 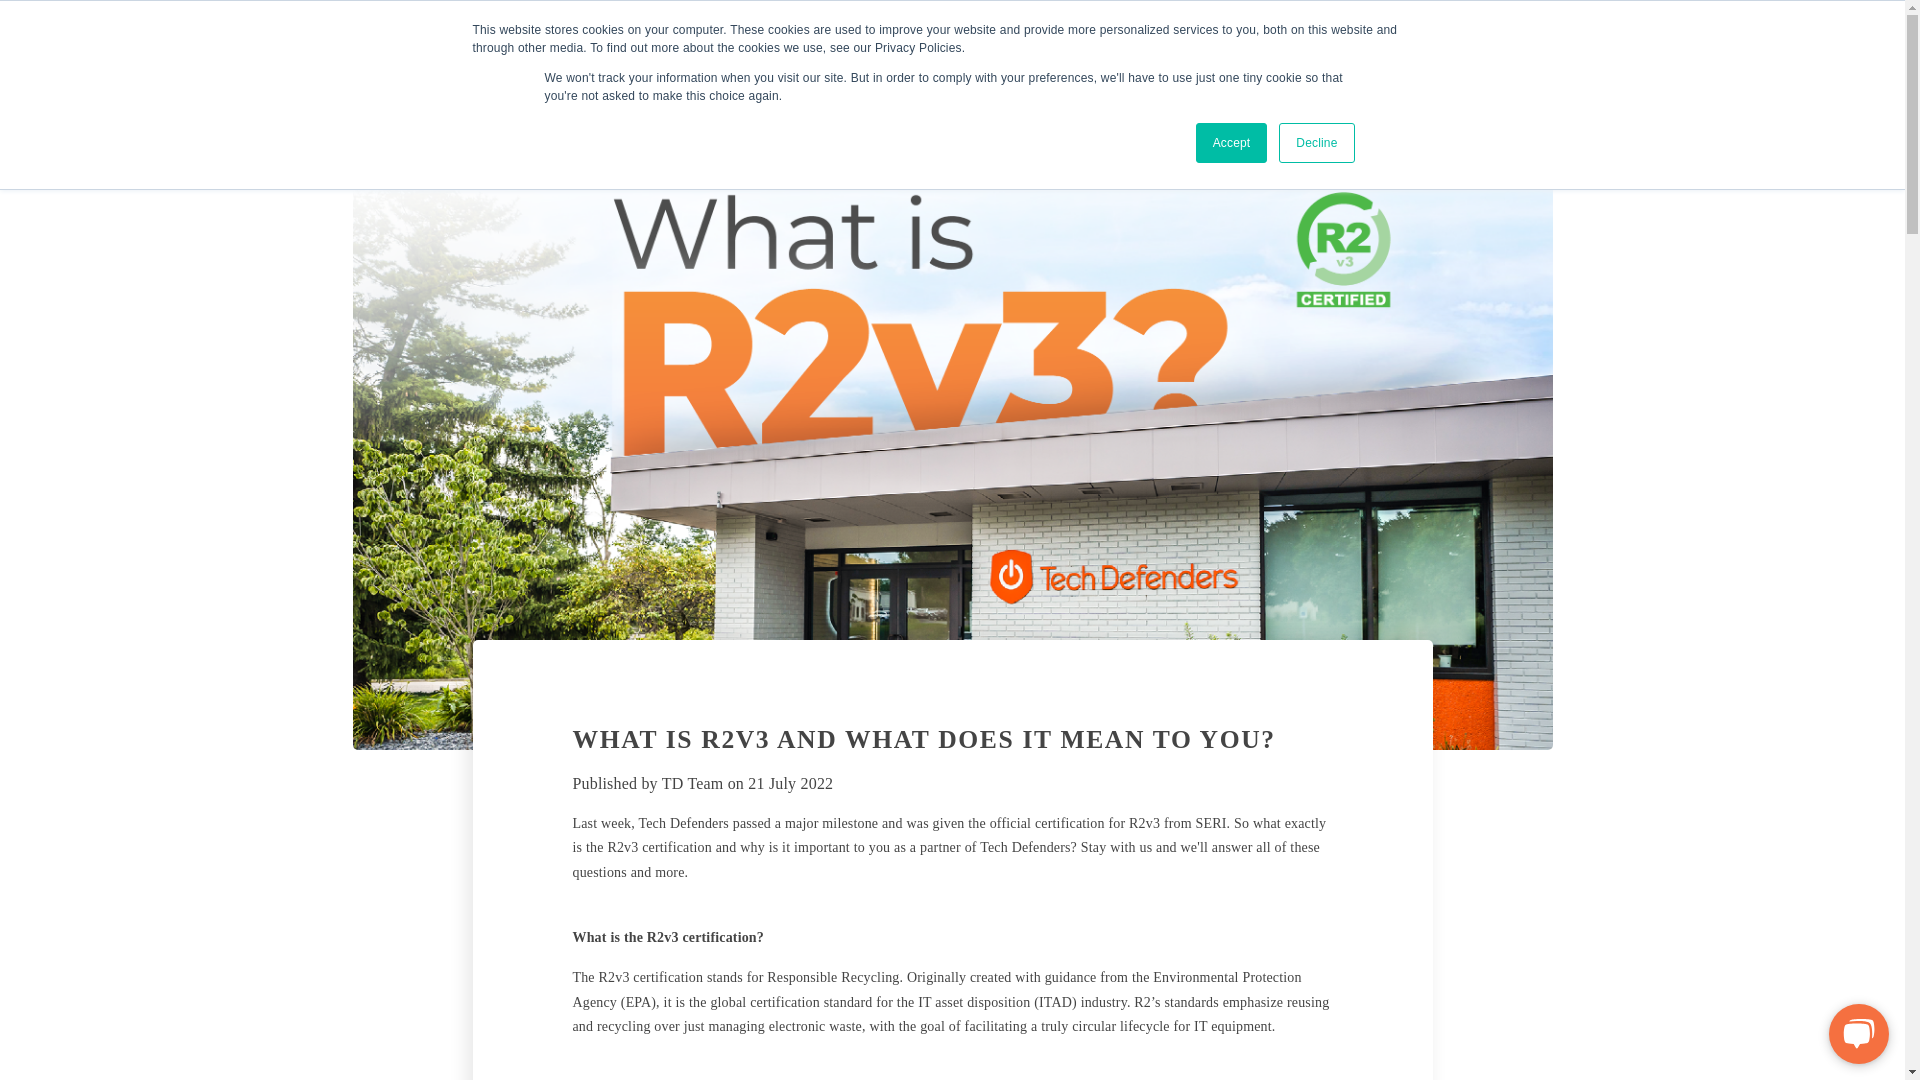 What do you see at coordinates (1232, 143) in the screenshot?
I see `Accept` at bounding box center [1232, 143].